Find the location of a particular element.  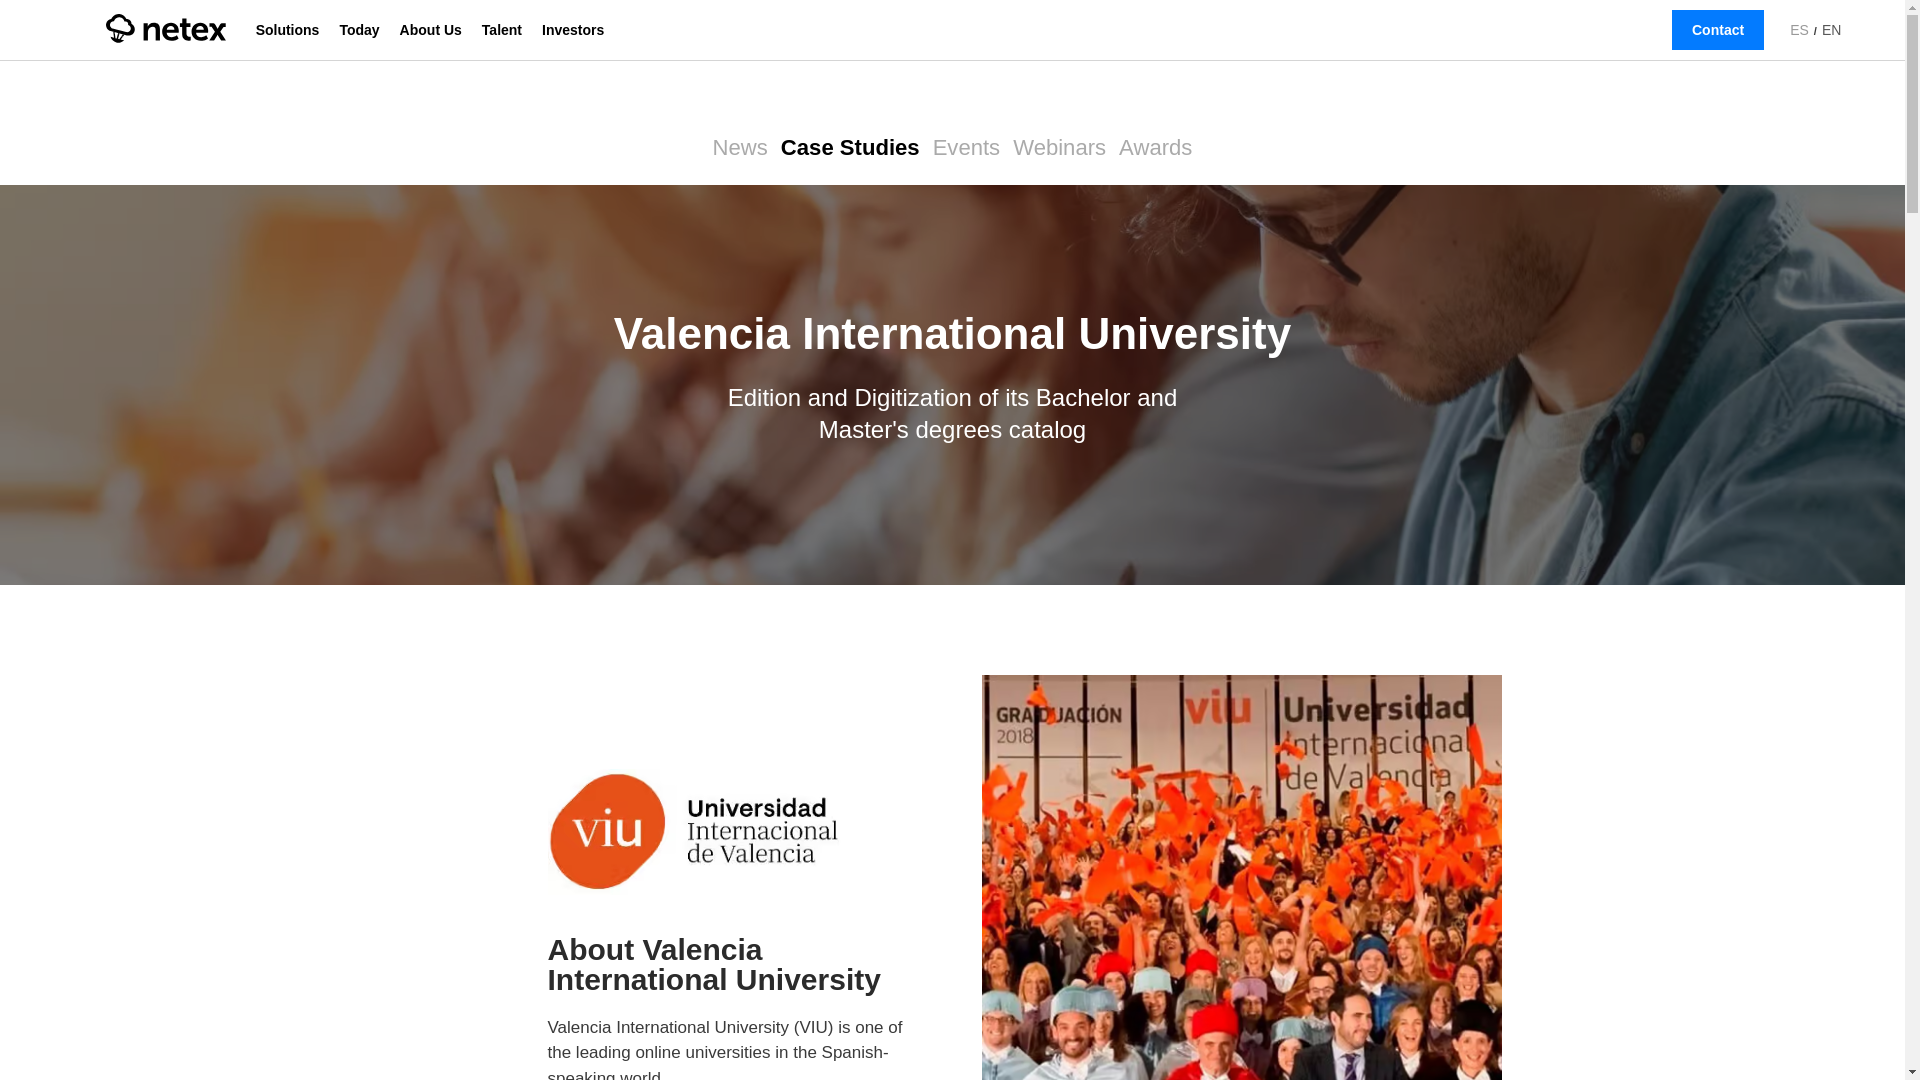

Events is located at coordinates (966, 148).